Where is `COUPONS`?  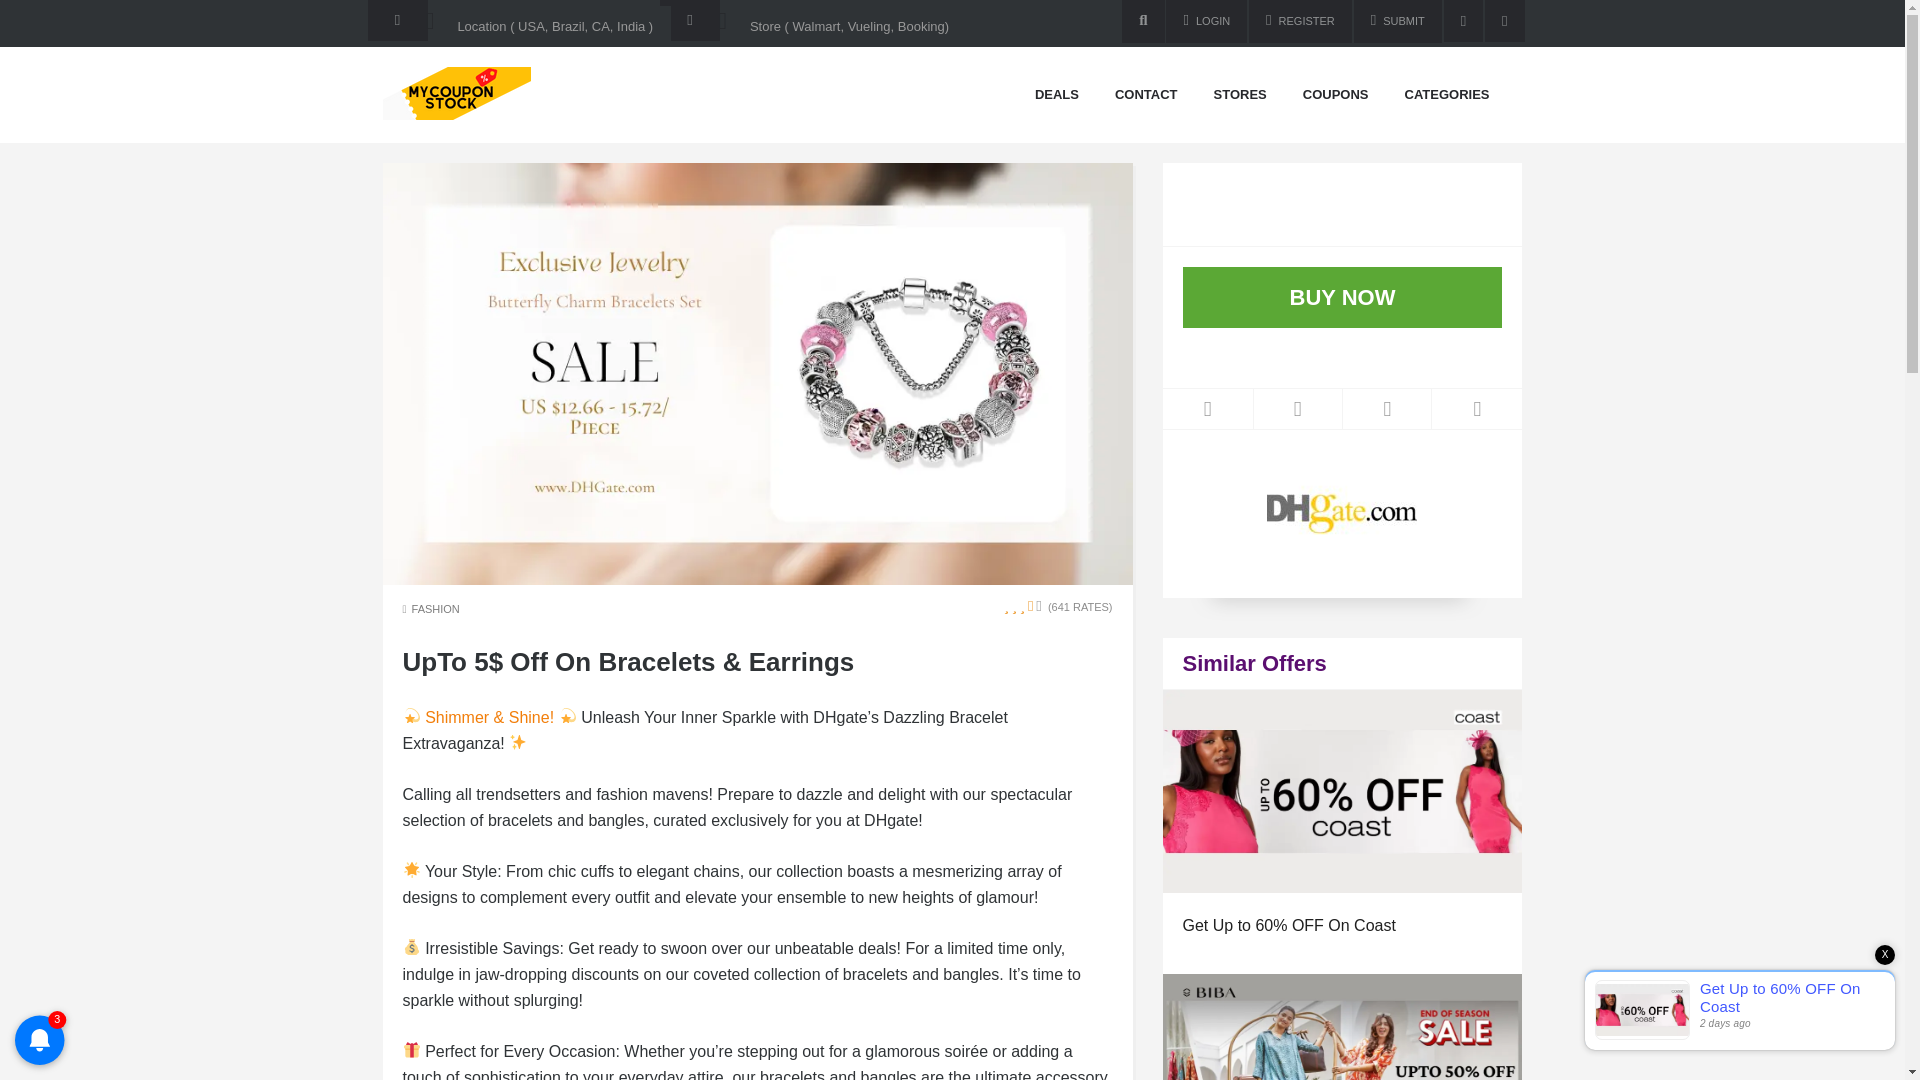
COUPONS is located at coordinates (1336, 95).